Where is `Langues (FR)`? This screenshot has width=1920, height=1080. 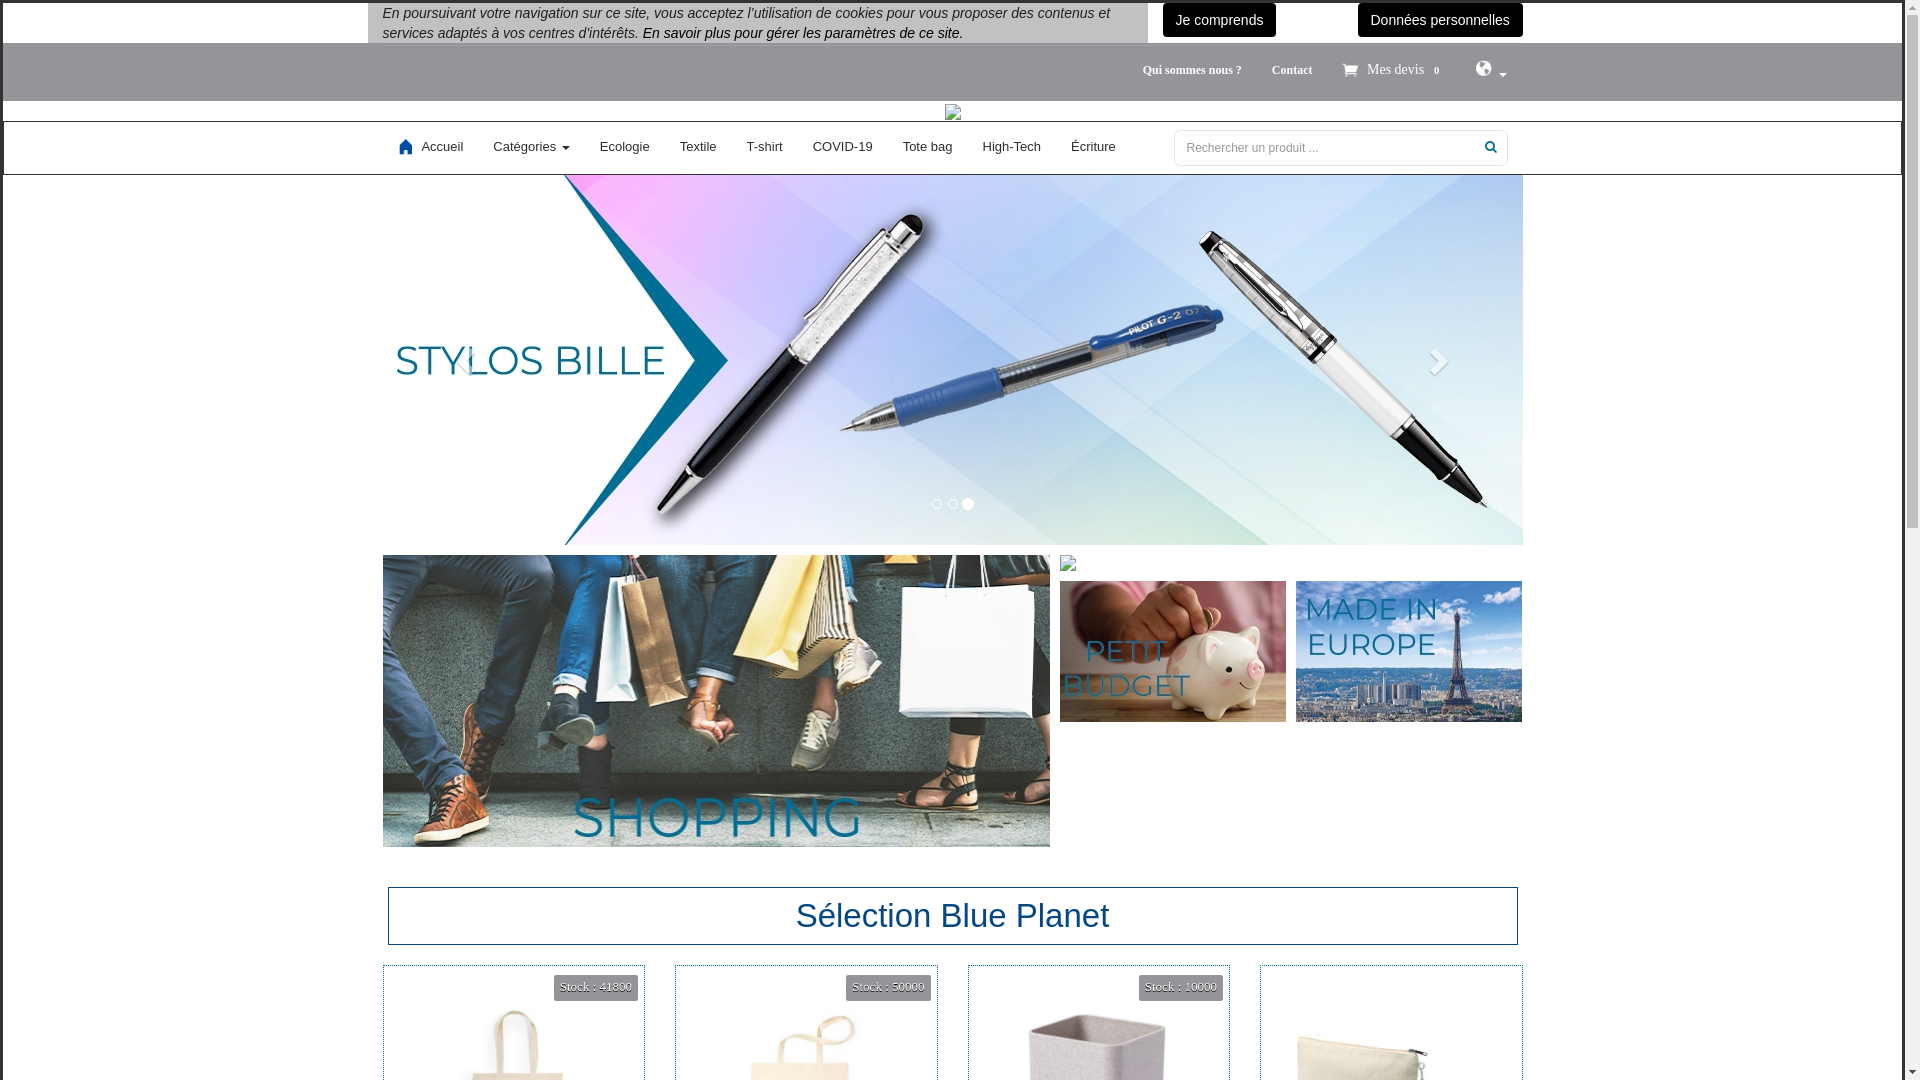 Langues (FR) is located at coordinates (1490, 72).